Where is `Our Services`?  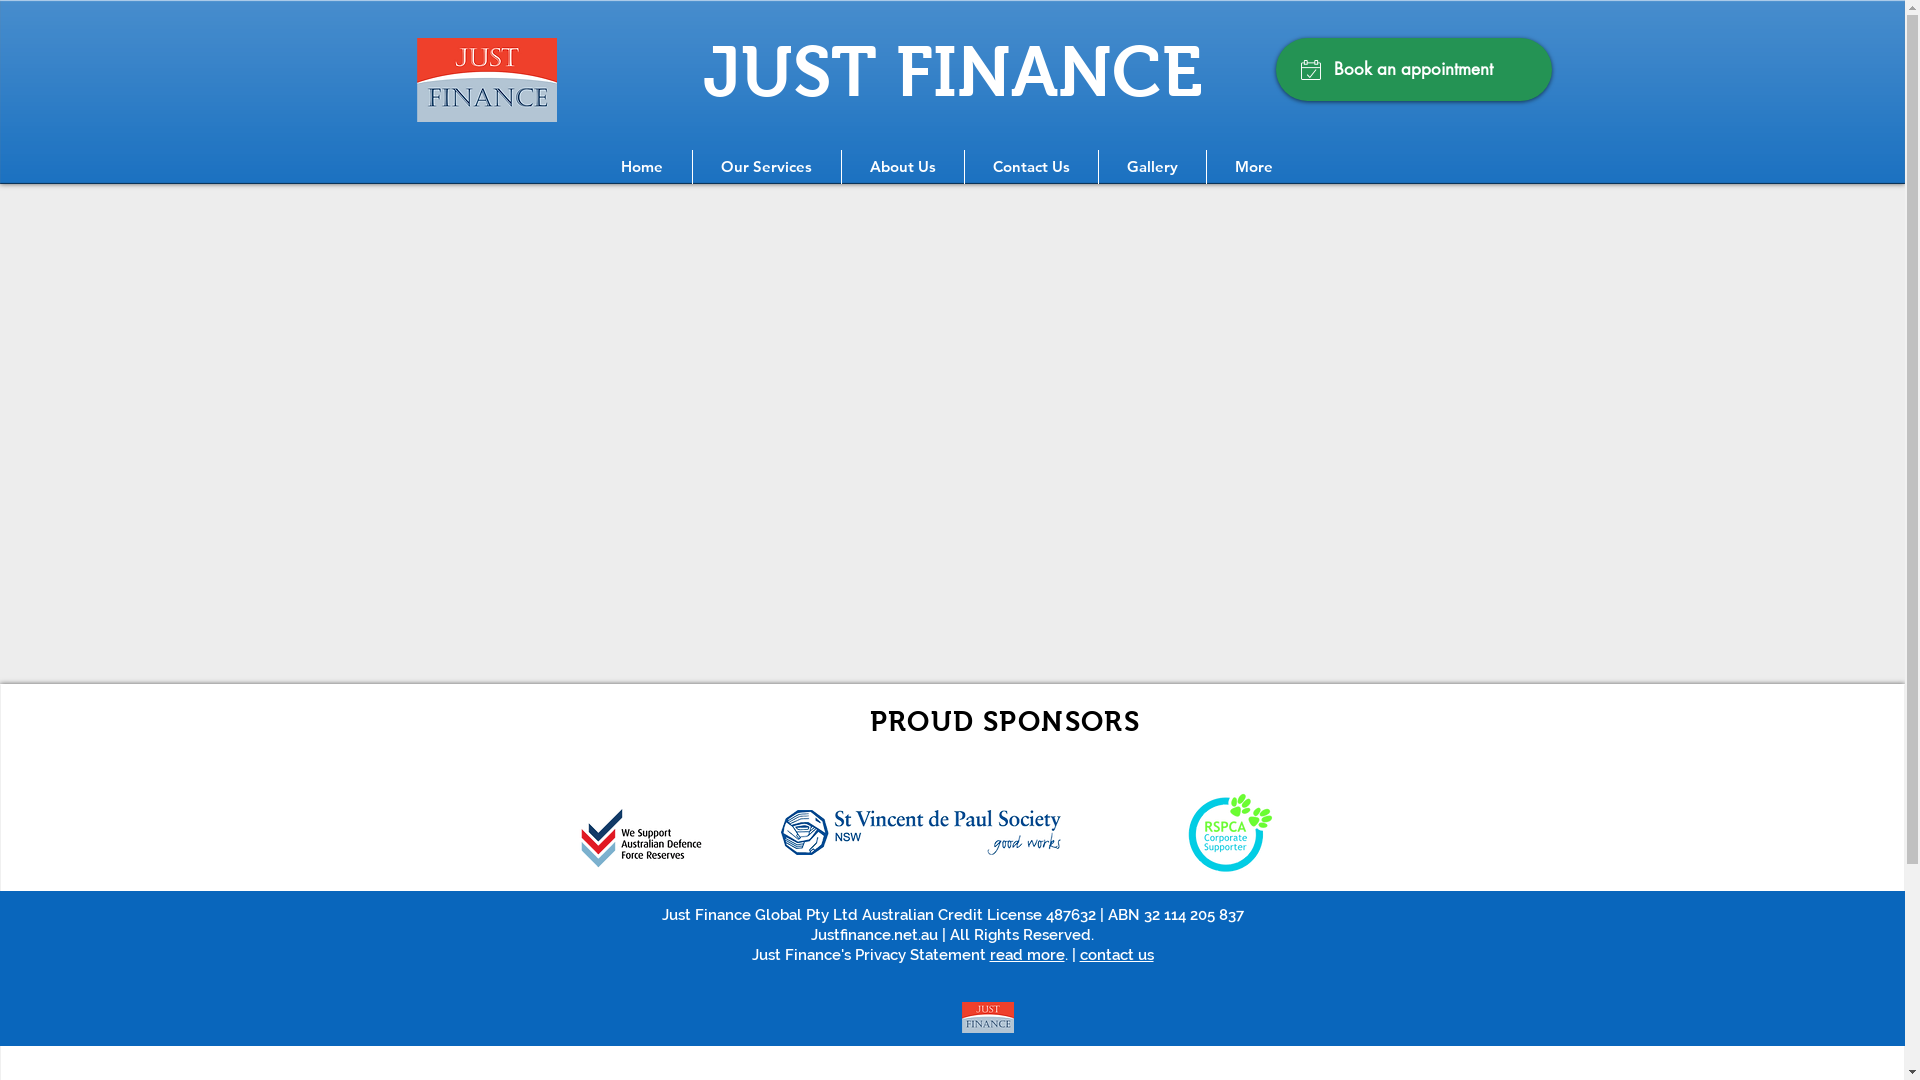 Our Services is located at coordinates (766, 167).